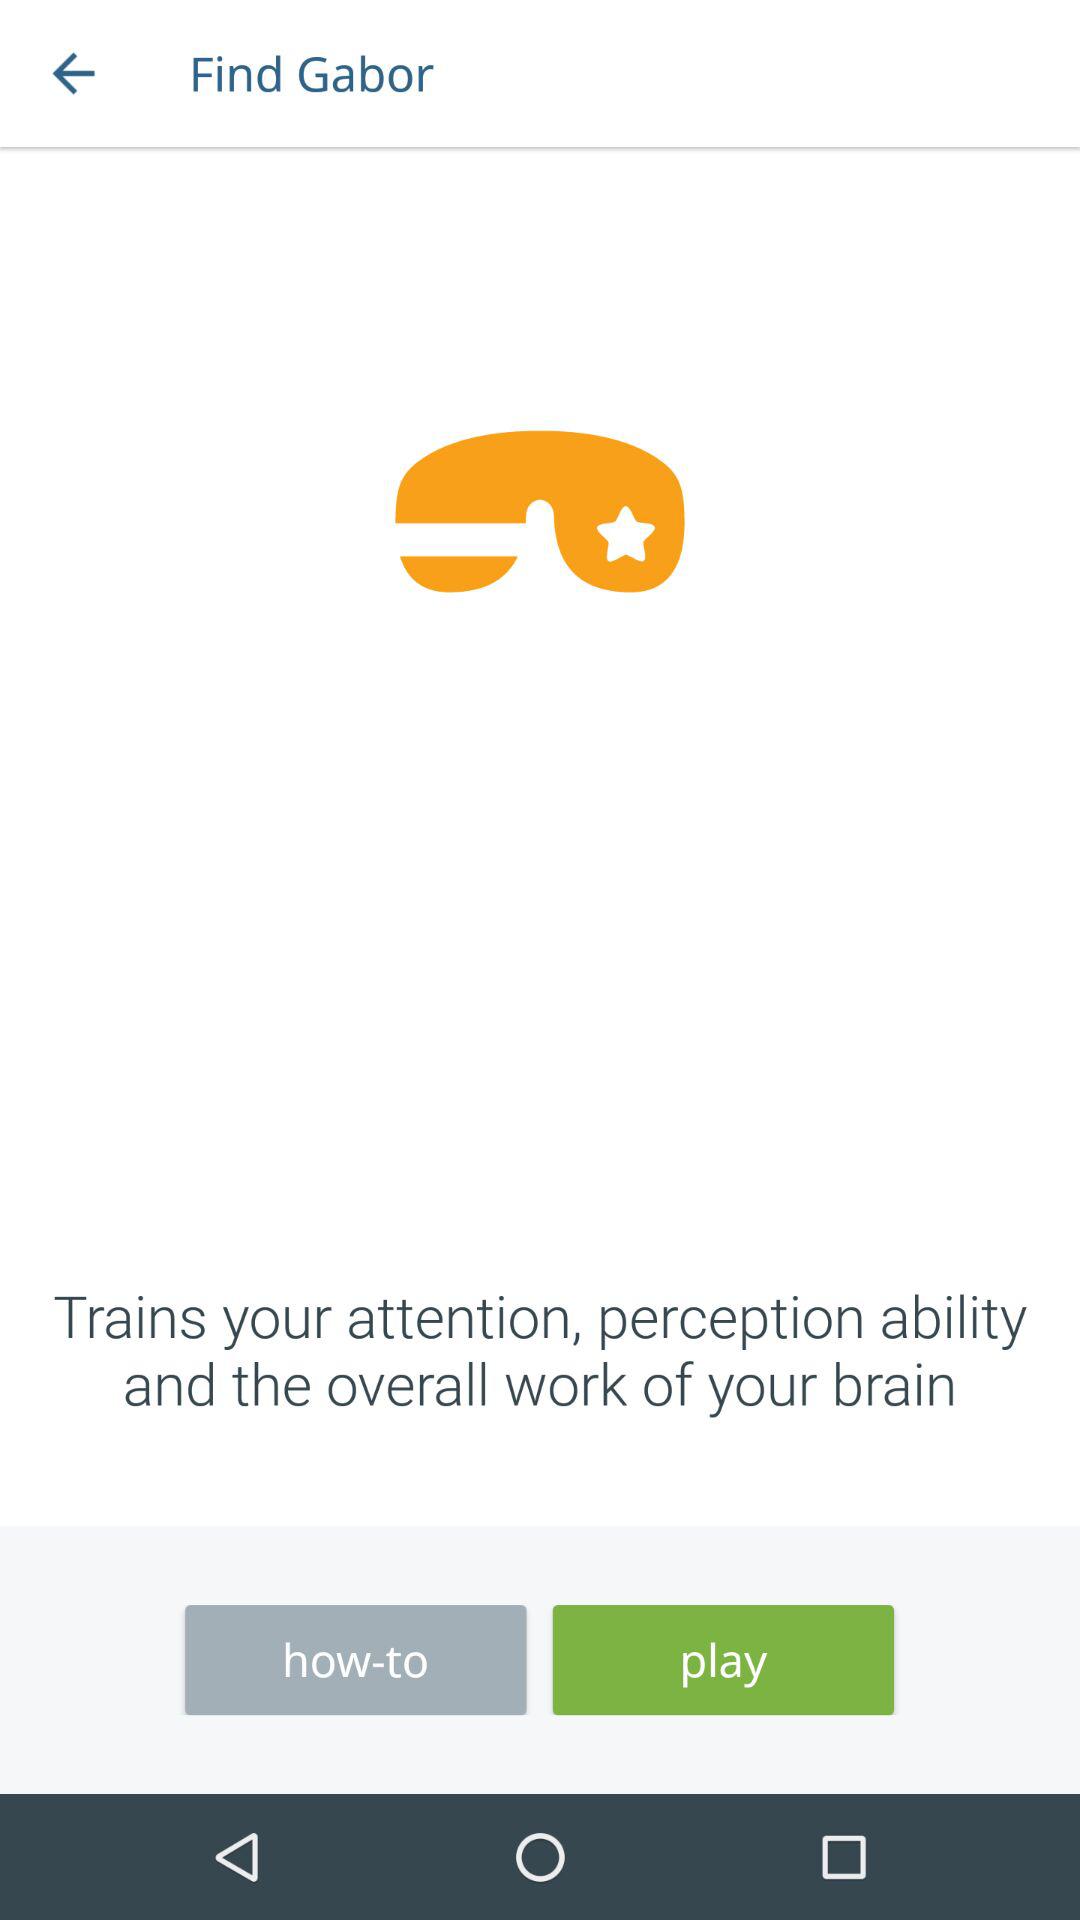  I want to click on open play item, so click(723, 1660).